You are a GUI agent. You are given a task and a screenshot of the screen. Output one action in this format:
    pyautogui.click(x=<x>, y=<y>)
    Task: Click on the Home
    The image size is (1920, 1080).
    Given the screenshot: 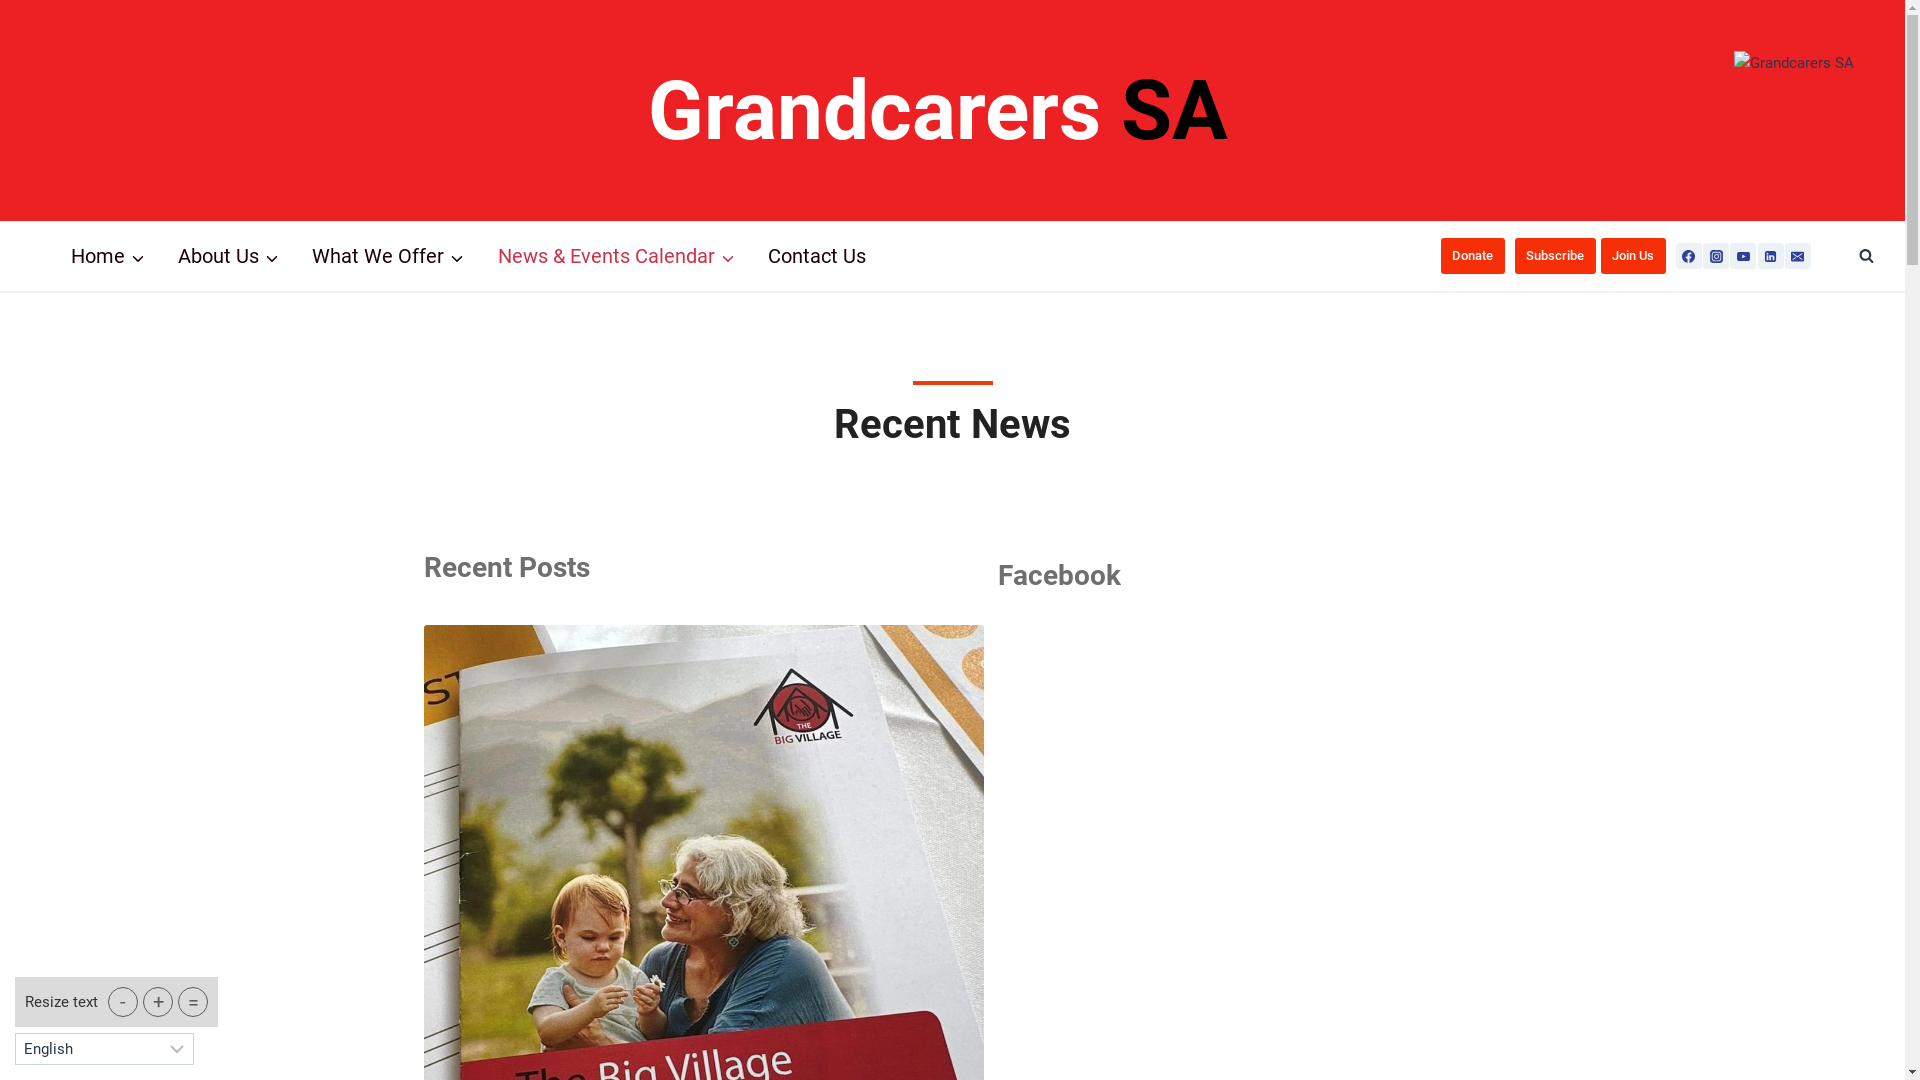 What is the action you would take?
    pyautogui.click(x=108, y=256)
    